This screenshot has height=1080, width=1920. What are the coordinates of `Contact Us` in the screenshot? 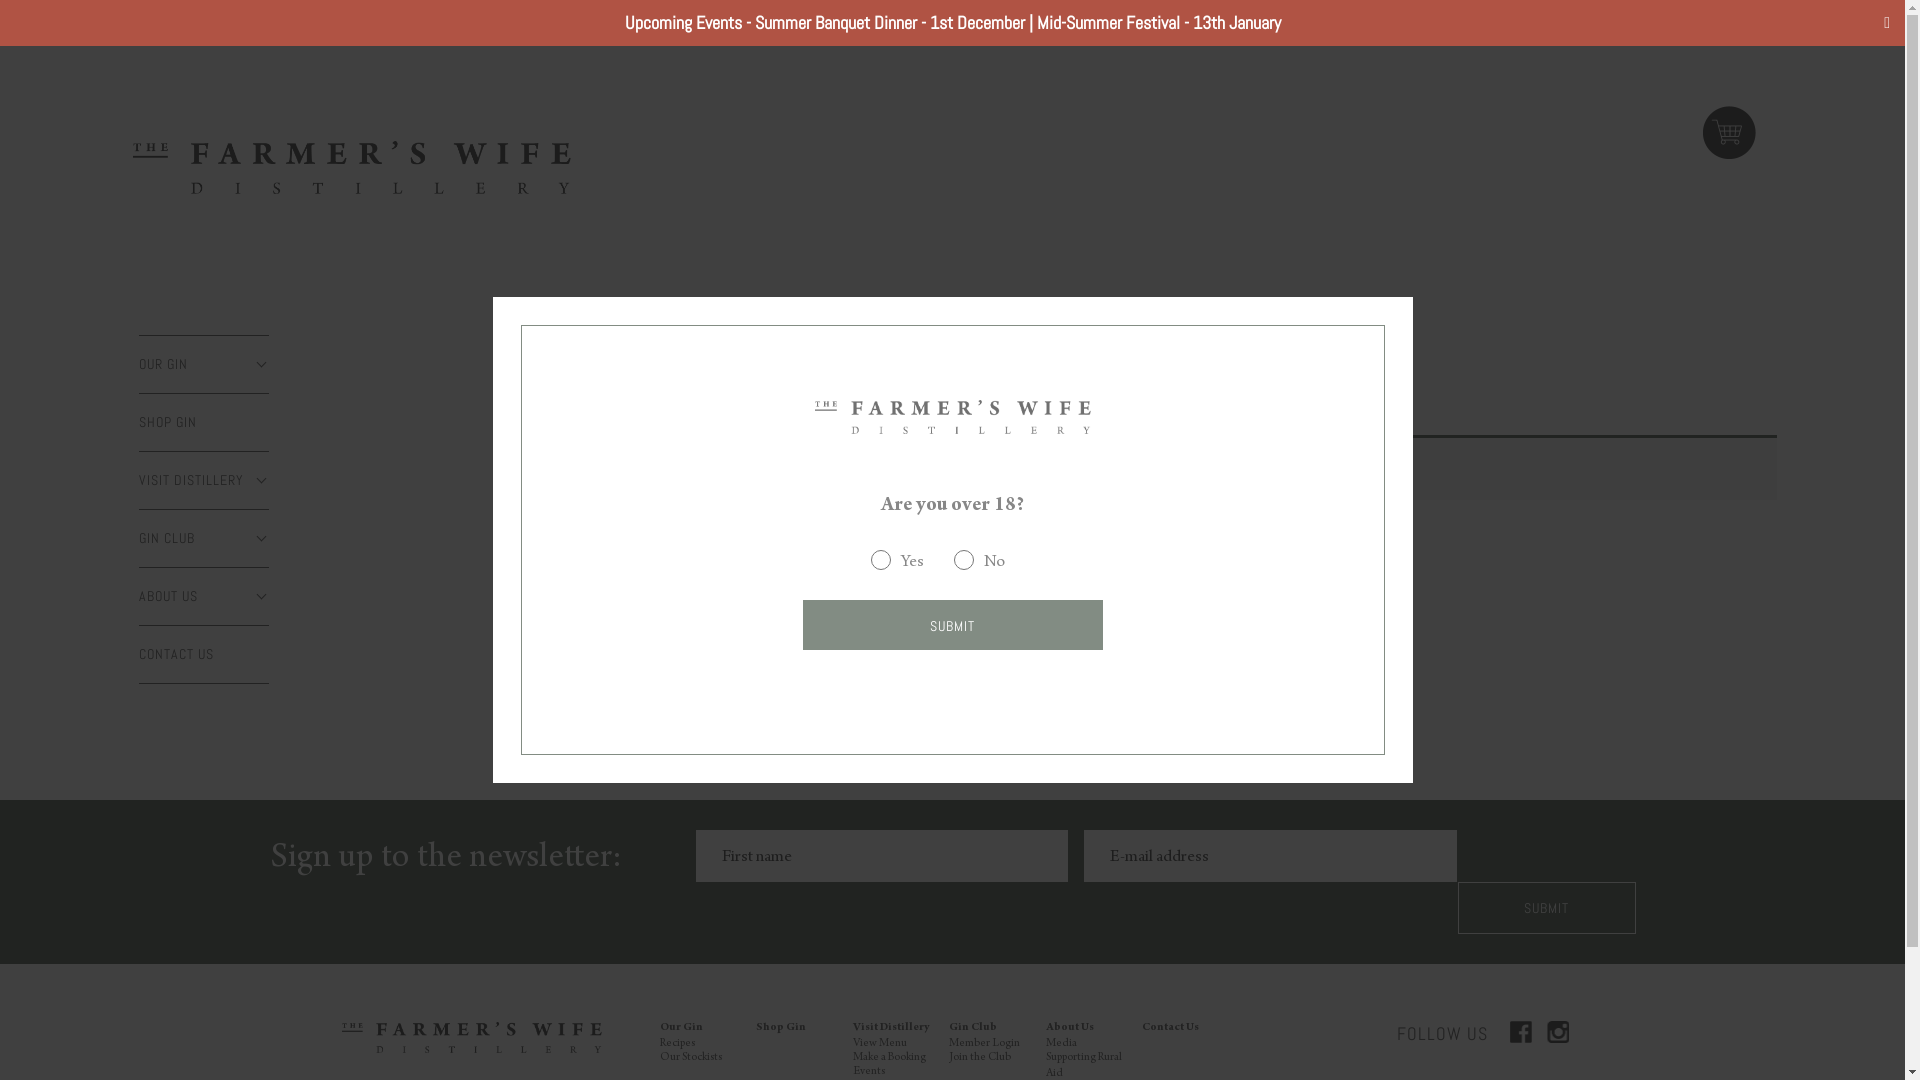 It's located at (1170, 1028).